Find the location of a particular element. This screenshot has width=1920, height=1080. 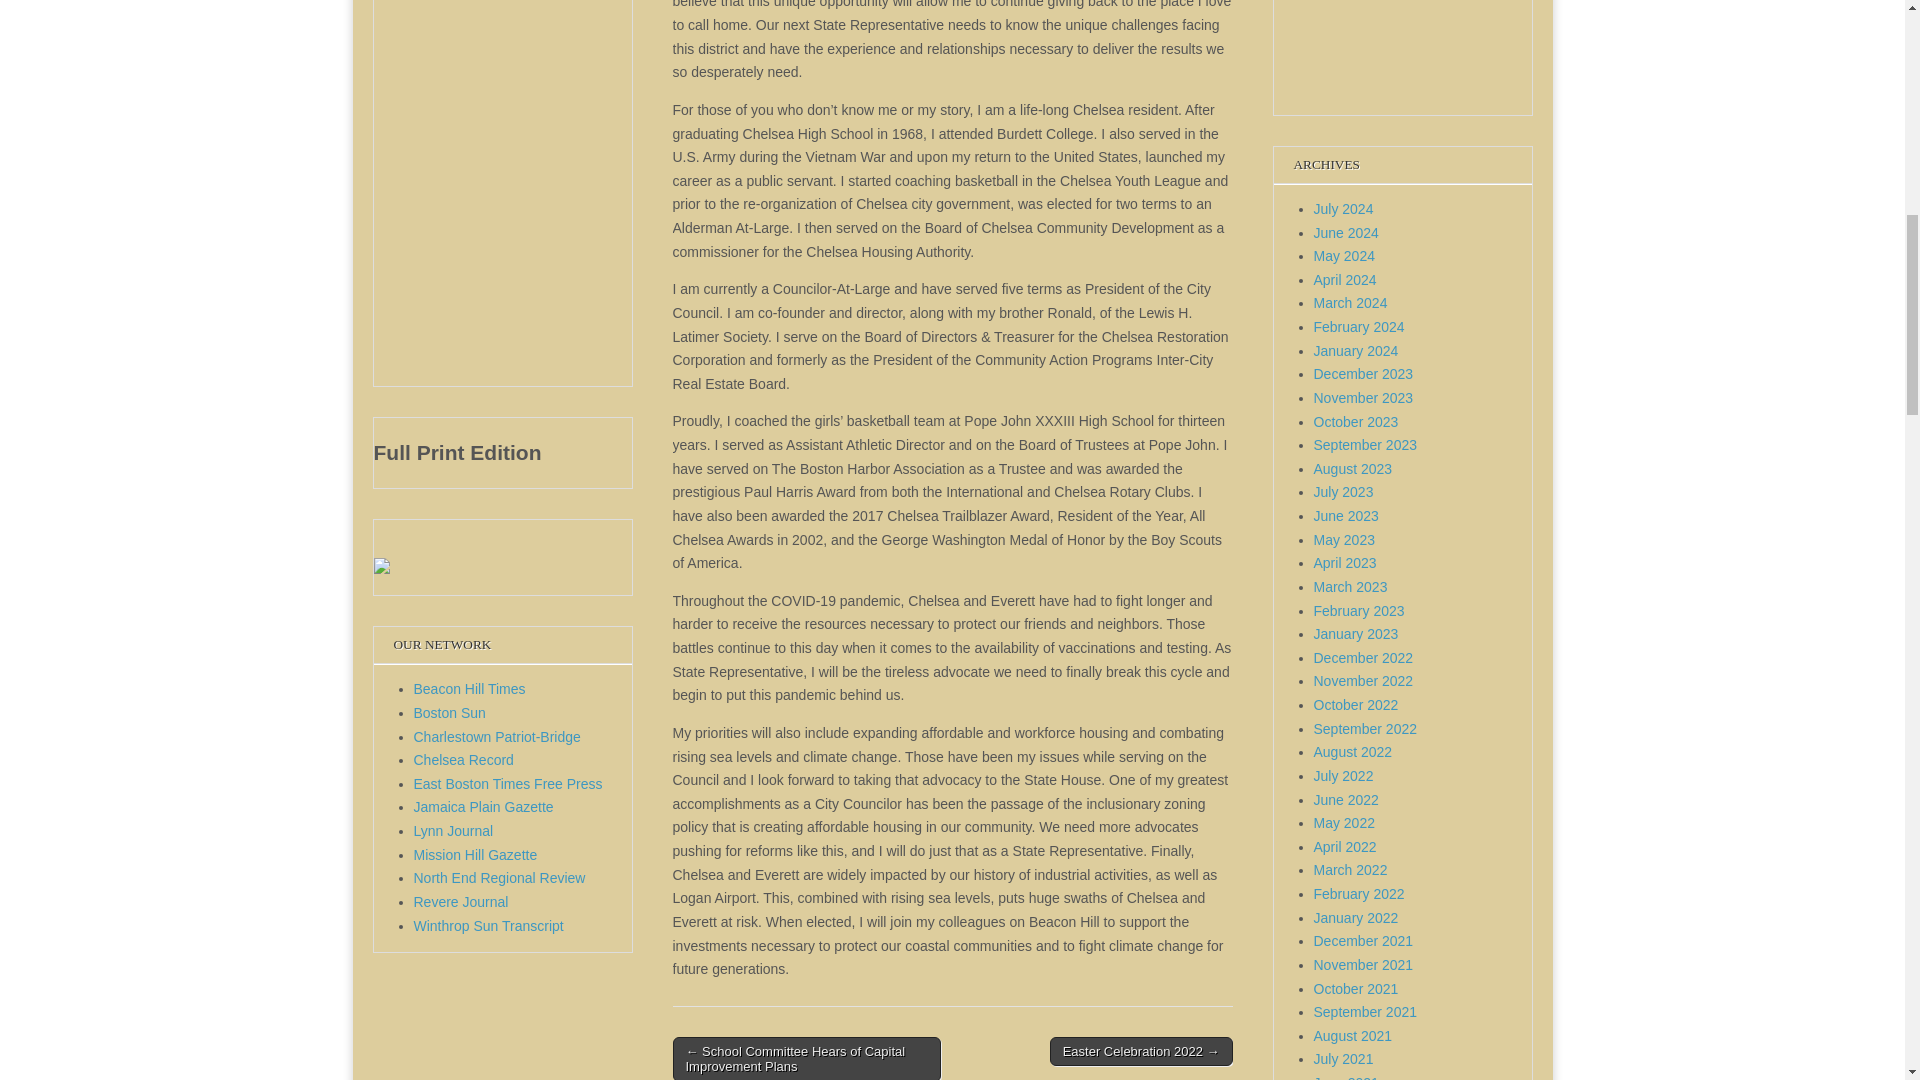

East Boston Times Free Press is located at coordinates (508, 784).